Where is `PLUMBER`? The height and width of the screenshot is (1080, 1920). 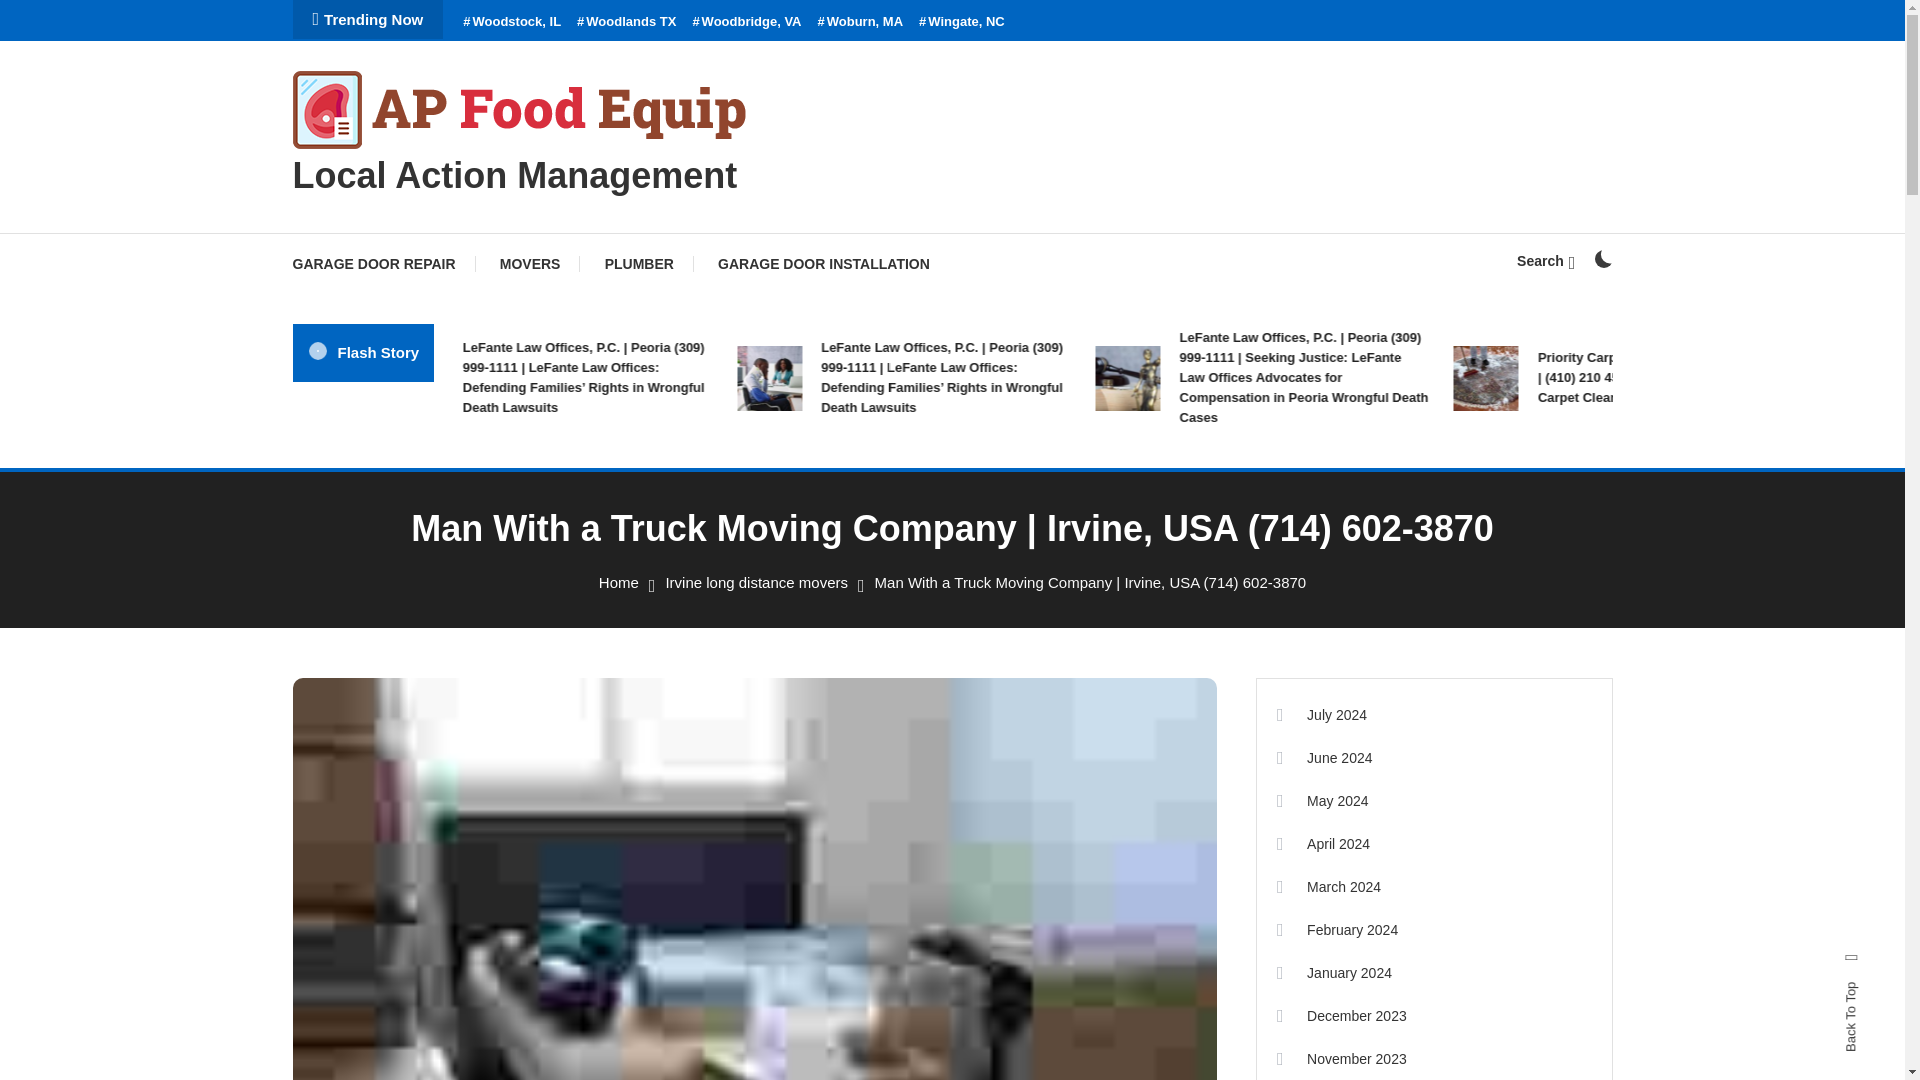
PLUMBER is located at coordinates (639, 264).